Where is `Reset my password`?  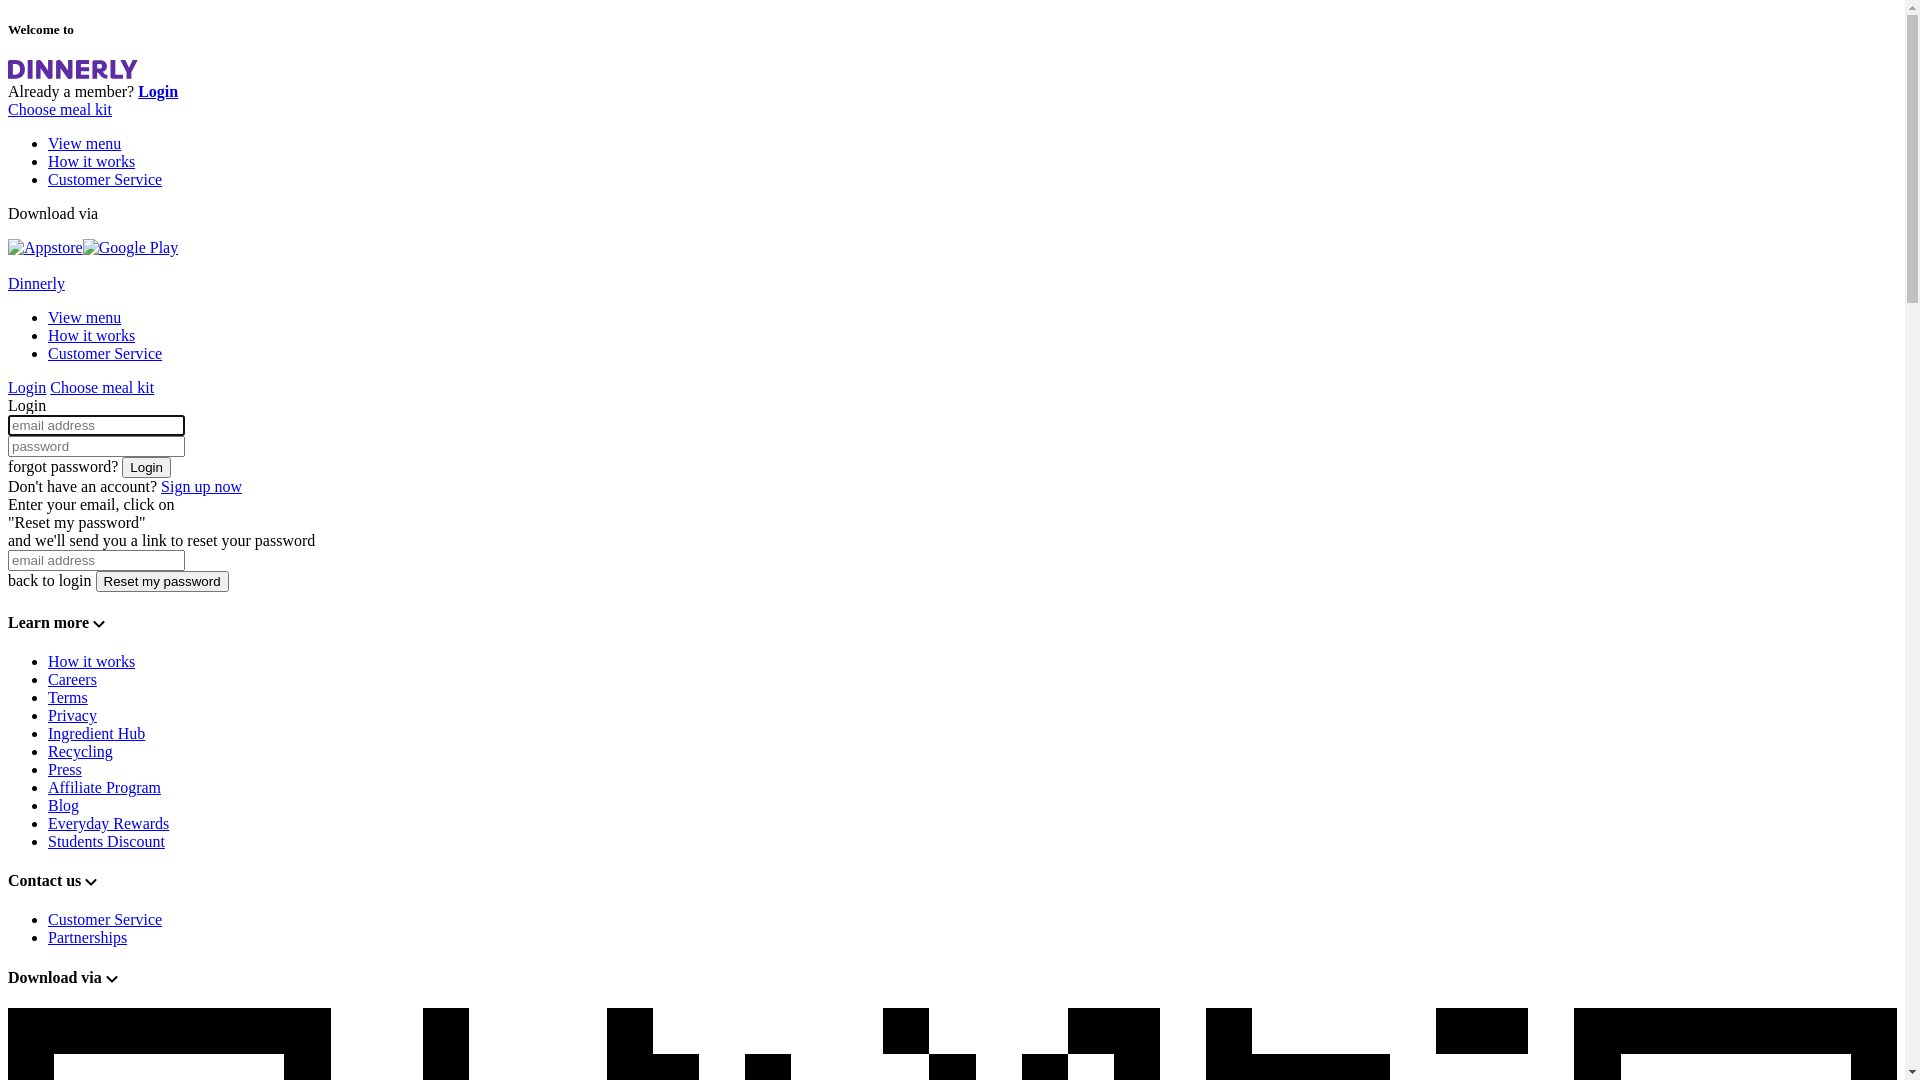
Reset my password is located at coordinates (162, 582).